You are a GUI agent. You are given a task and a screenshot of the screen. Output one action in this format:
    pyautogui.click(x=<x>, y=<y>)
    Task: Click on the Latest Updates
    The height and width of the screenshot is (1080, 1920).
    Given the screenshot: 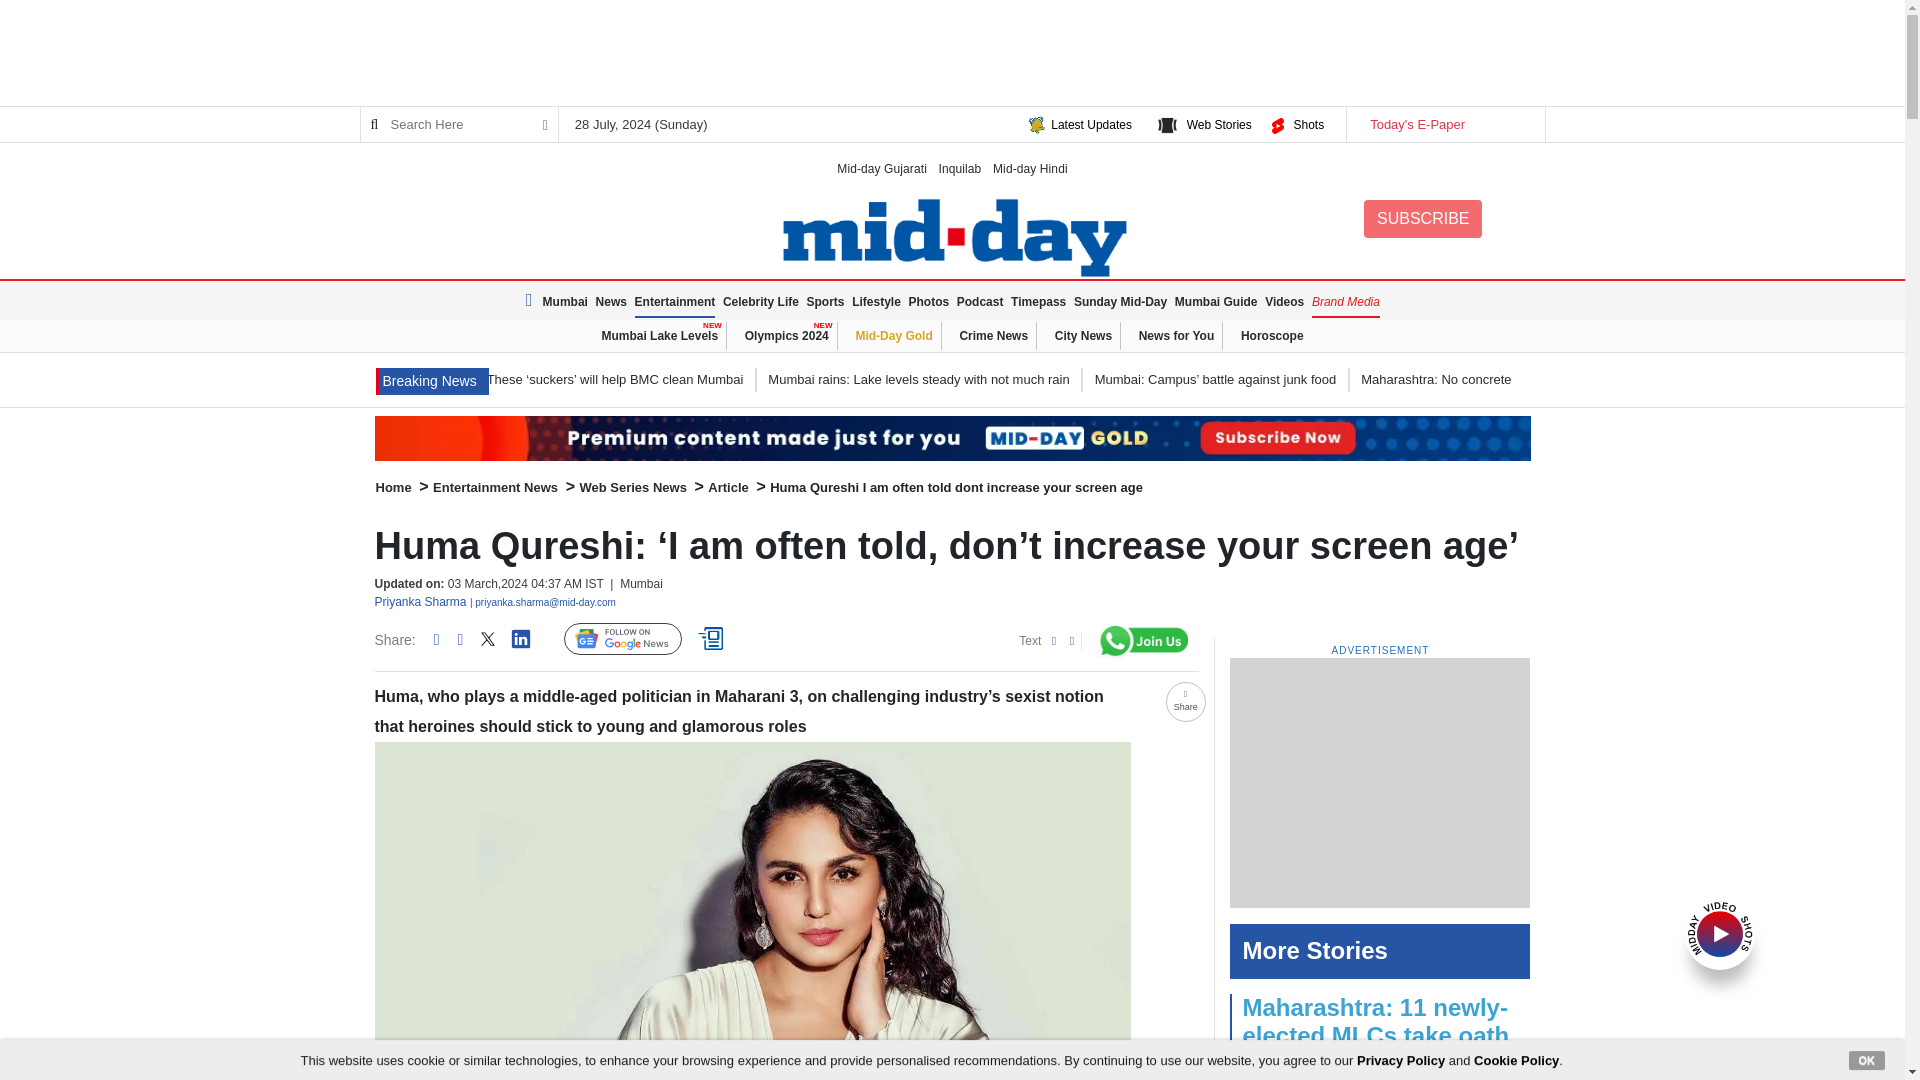 What is the action you would take?
    pyautogui.click(x=1091, y=124)
    